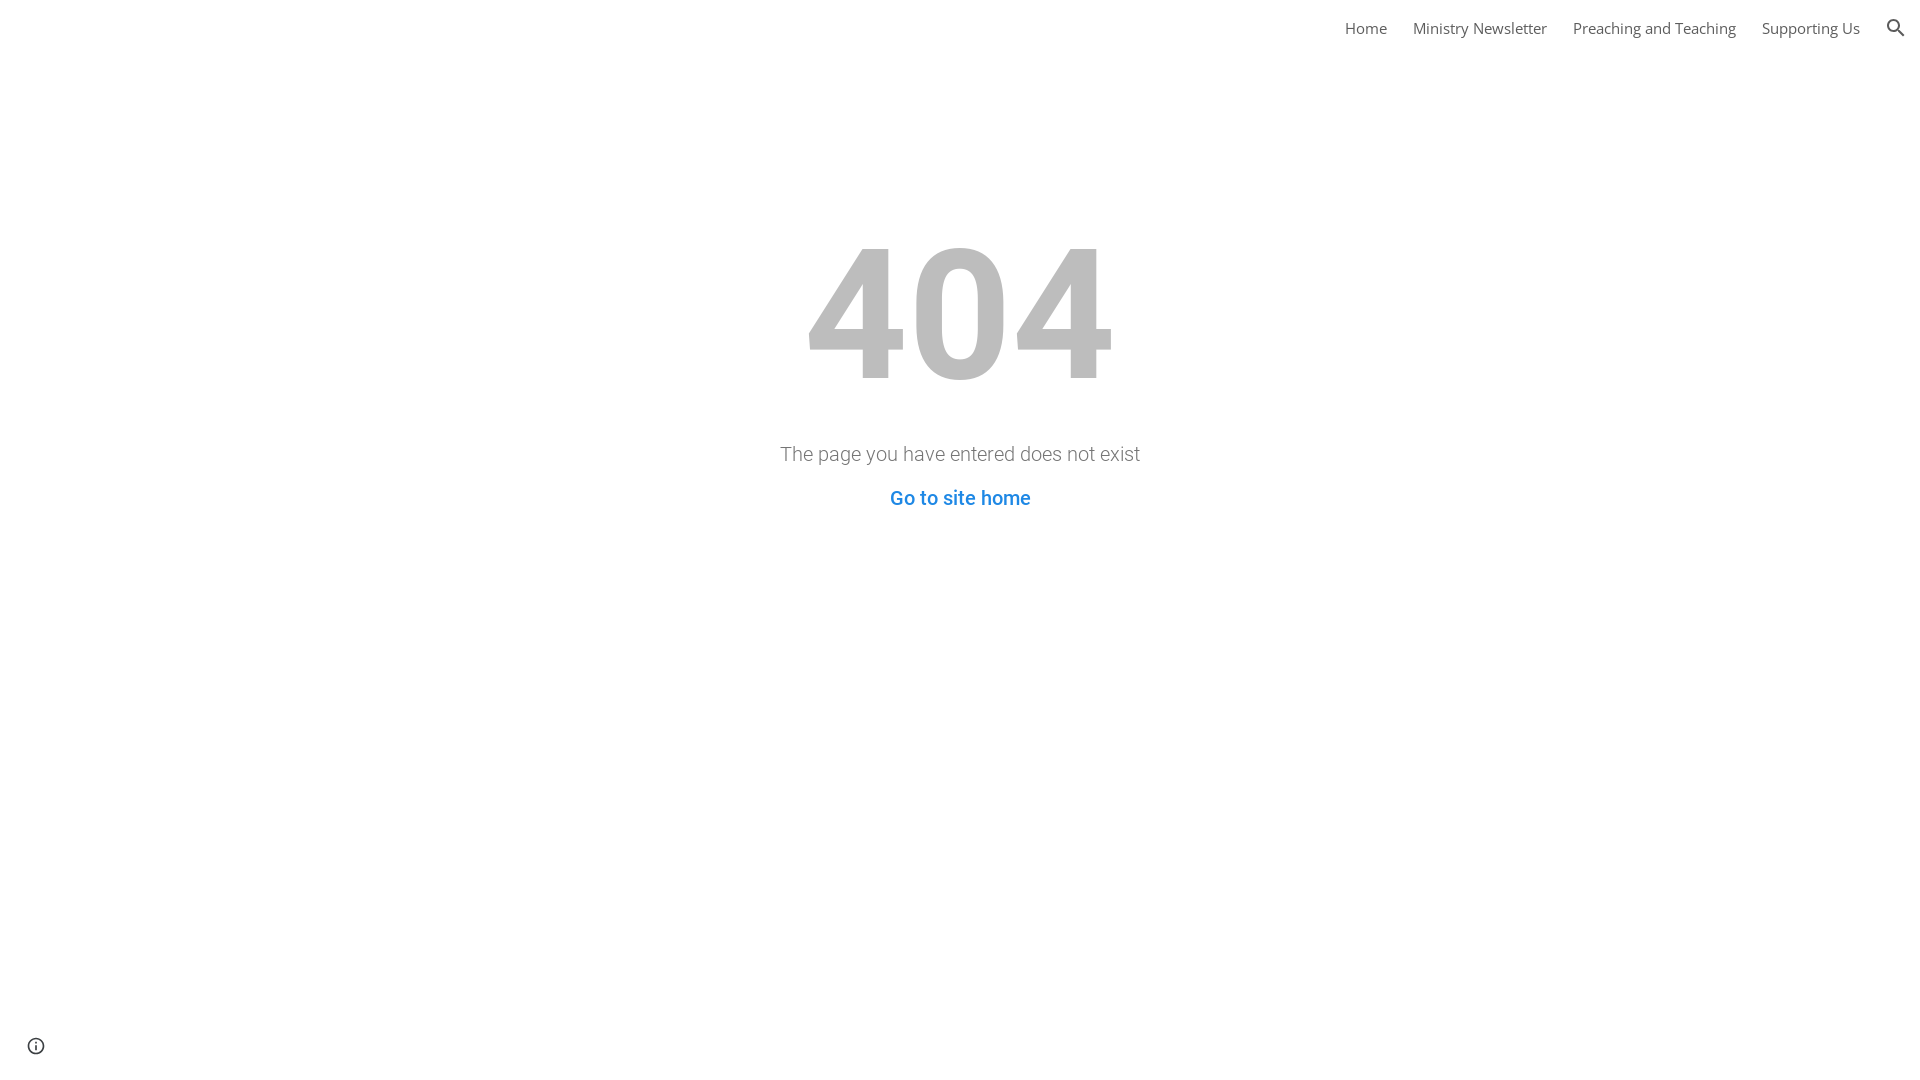  Describe the element at coordinates (960, 498) in the screenshot. I see `Go to site home` at that location.